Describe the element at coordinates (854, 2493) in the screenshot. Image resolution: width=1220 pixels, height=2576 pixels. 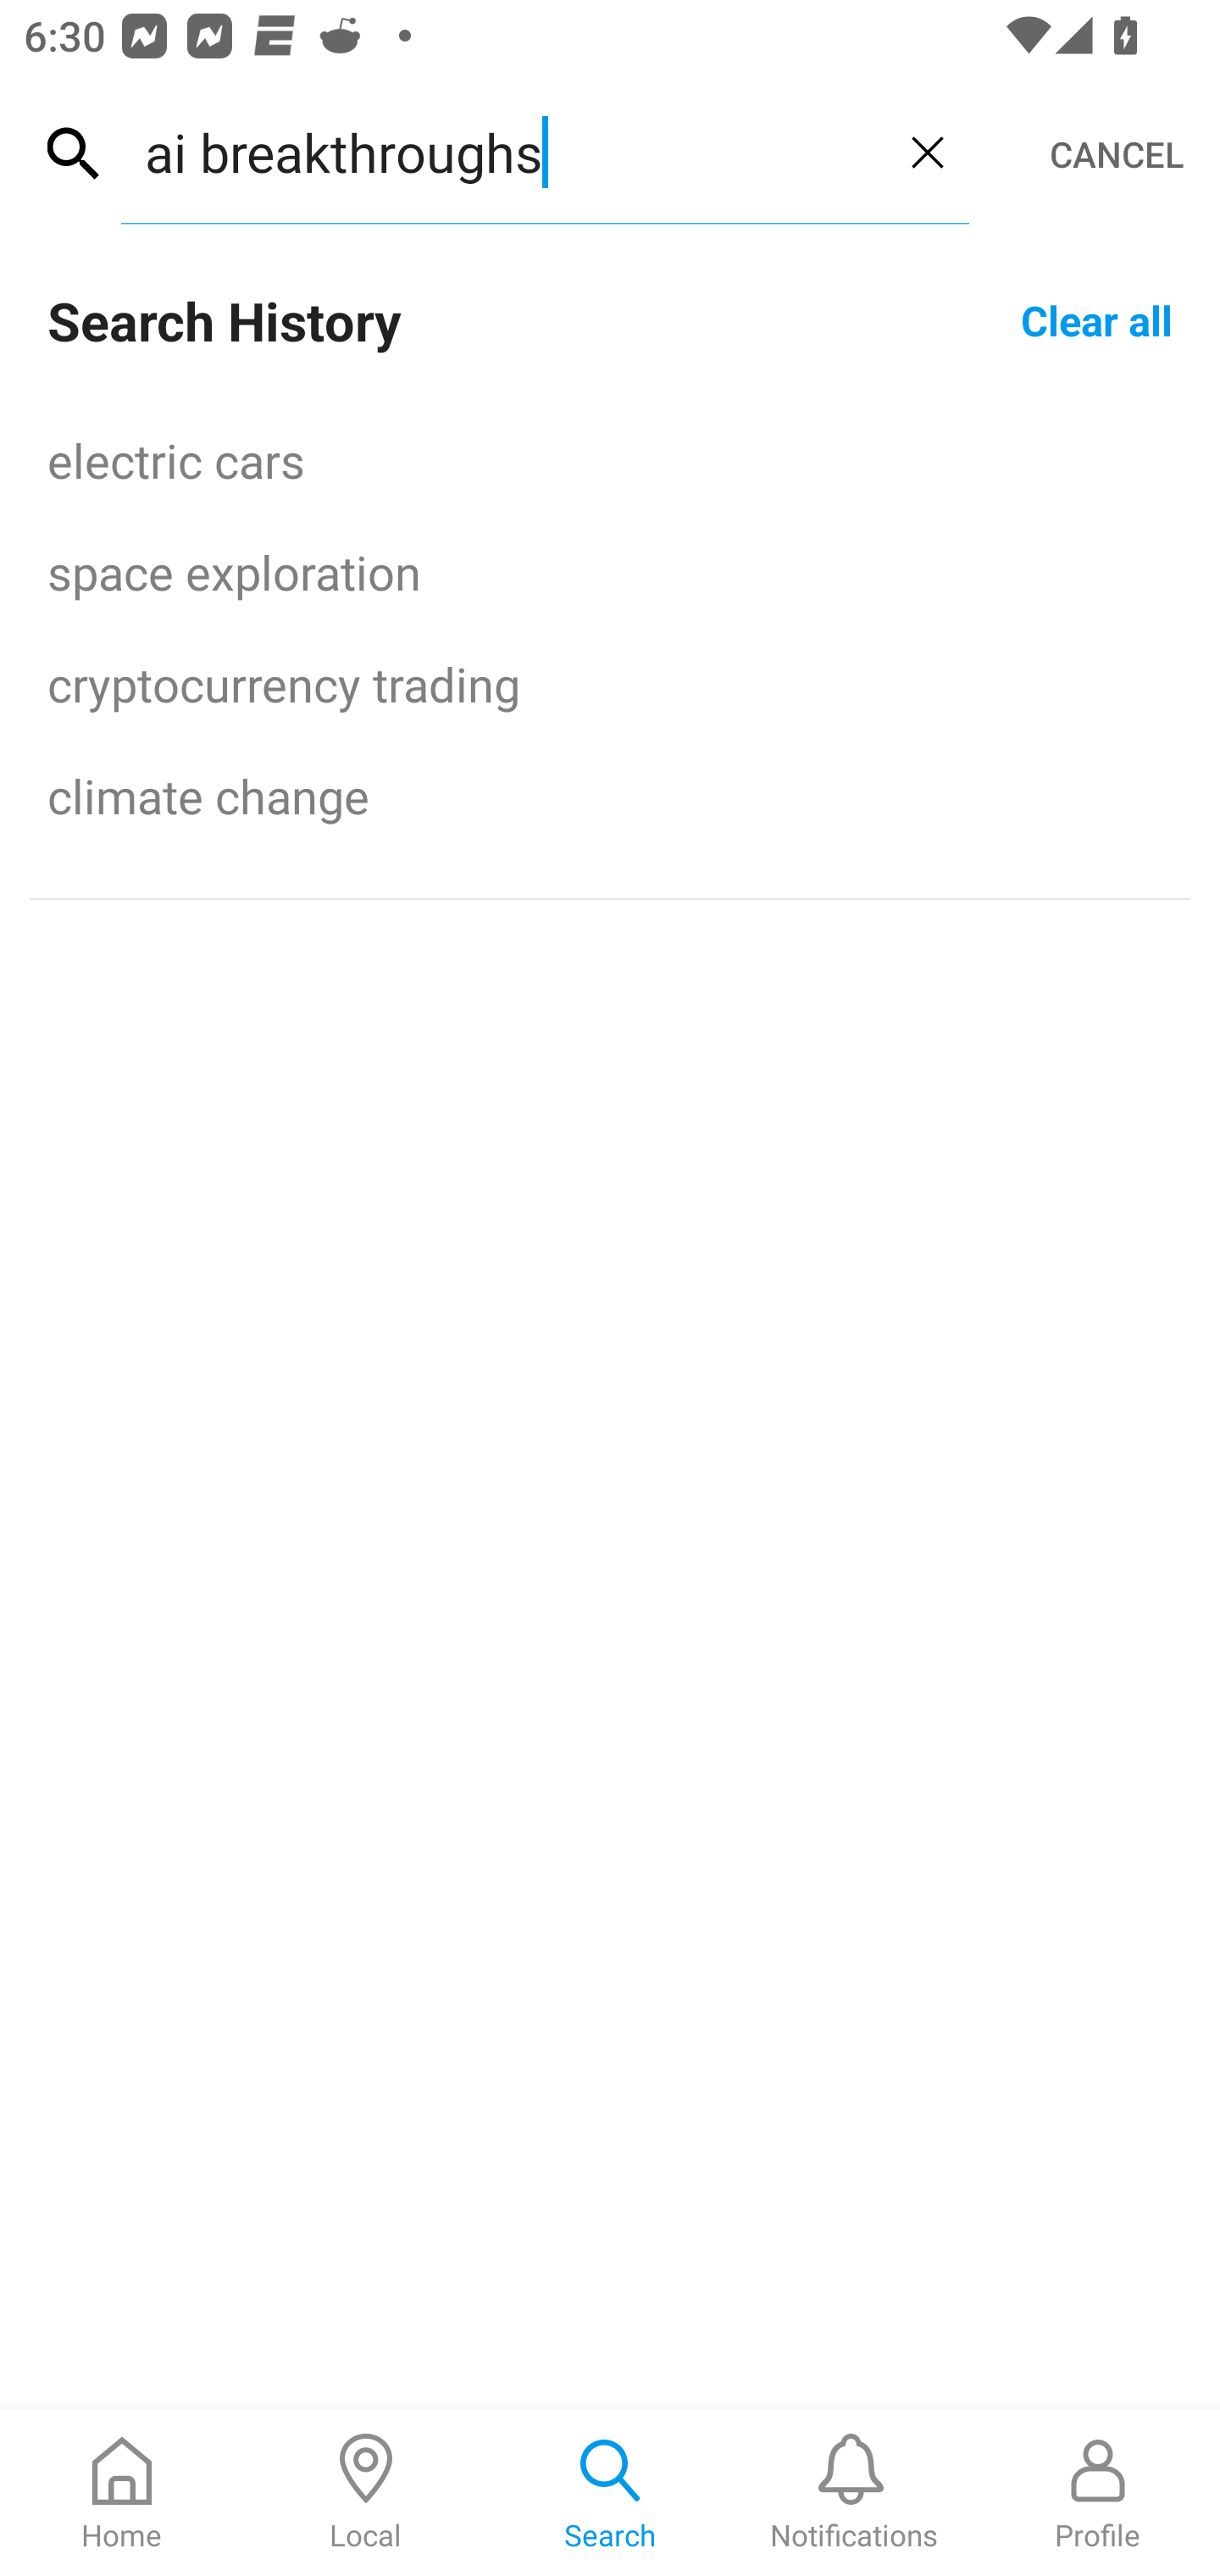
I see `Notifications` at that location.